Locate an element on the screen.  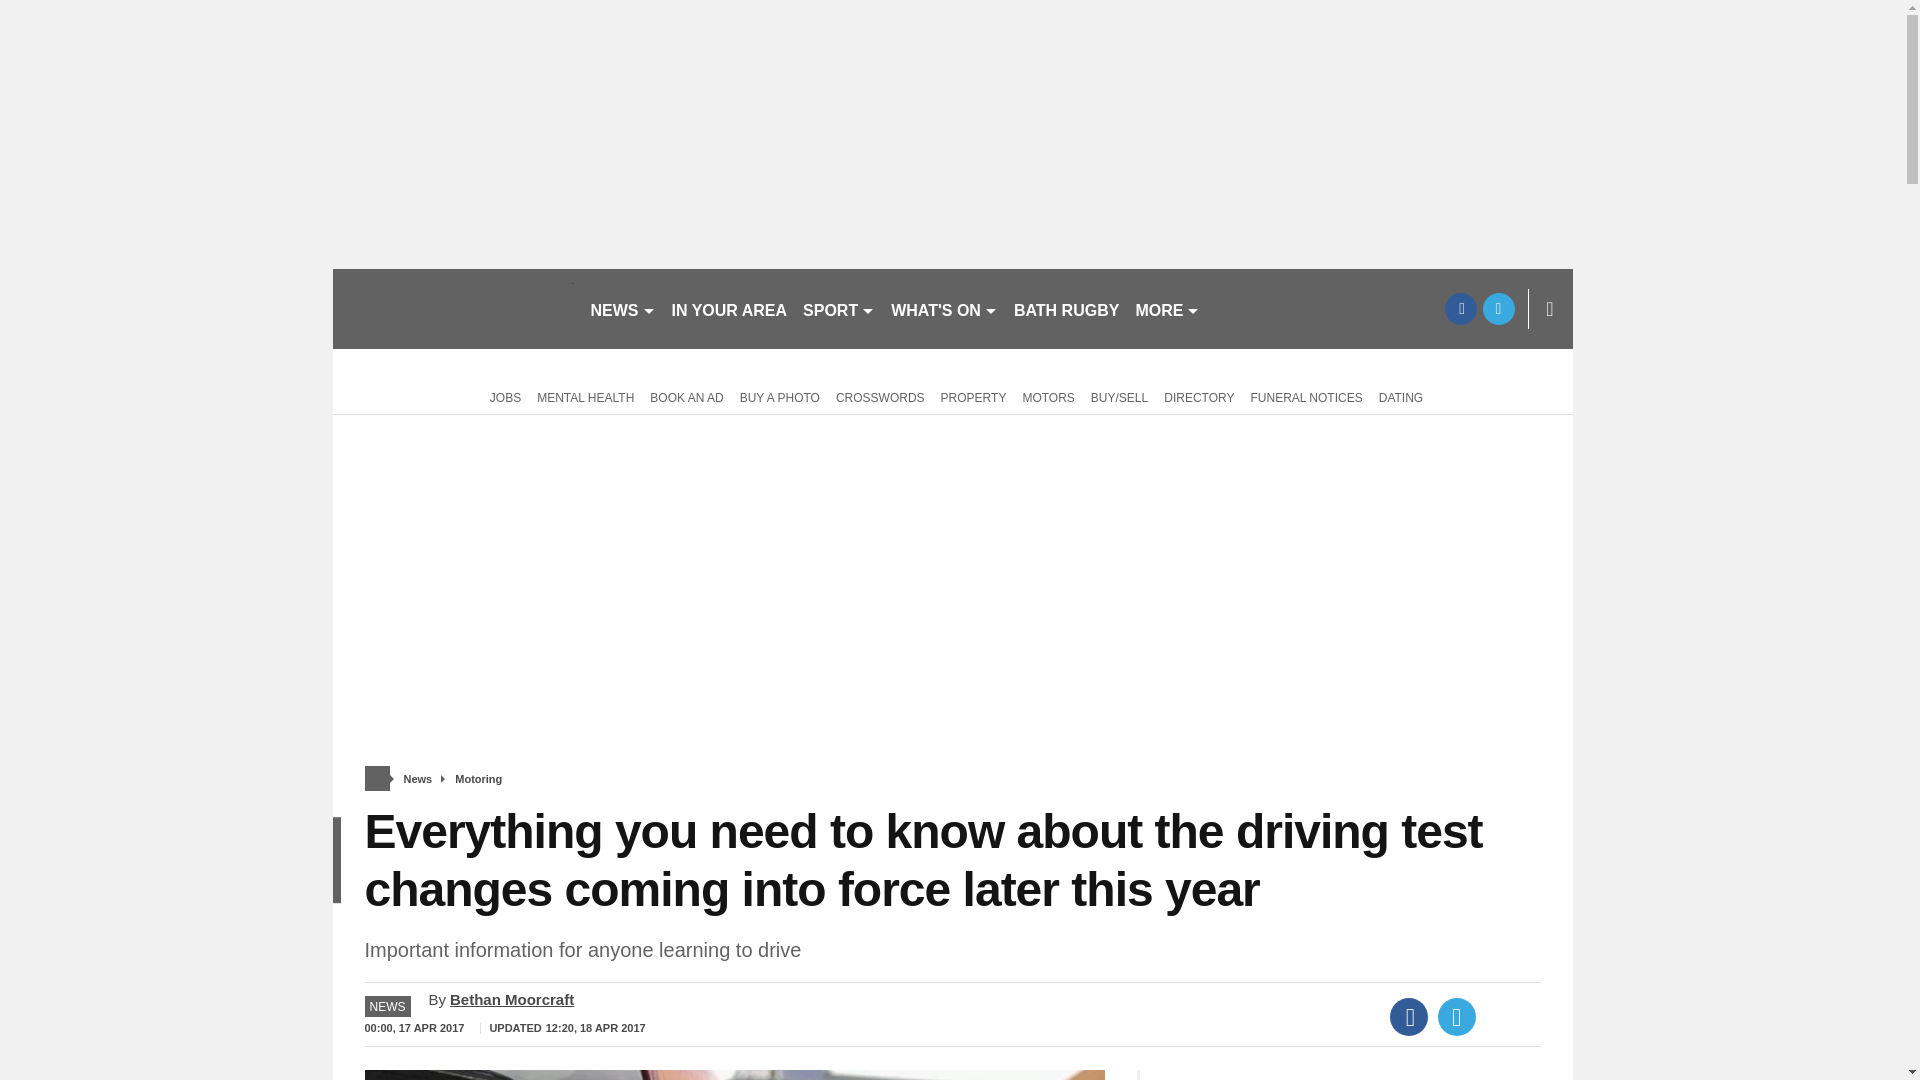
NEWS is located at coordinates (622, 308).